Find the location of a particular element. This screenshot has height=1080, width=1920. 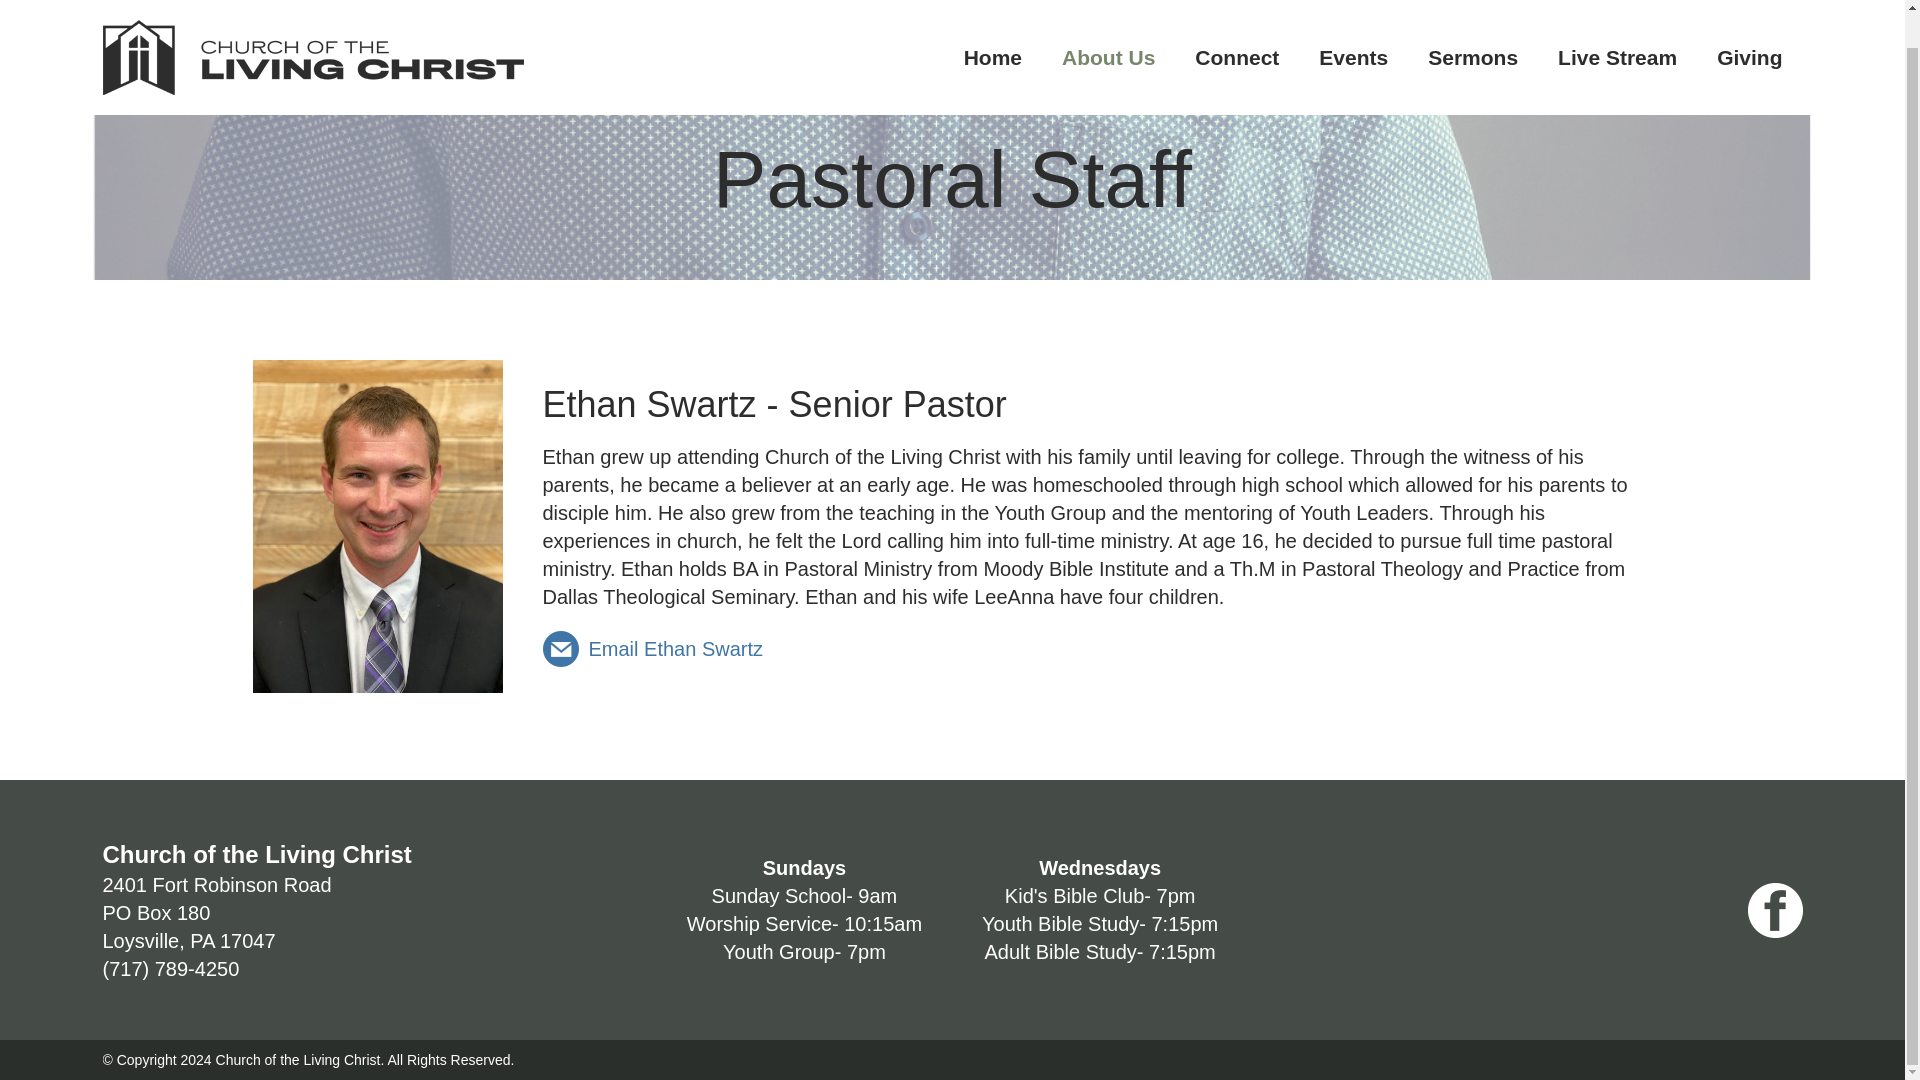

Connect is located at coordinates (1237, 22).